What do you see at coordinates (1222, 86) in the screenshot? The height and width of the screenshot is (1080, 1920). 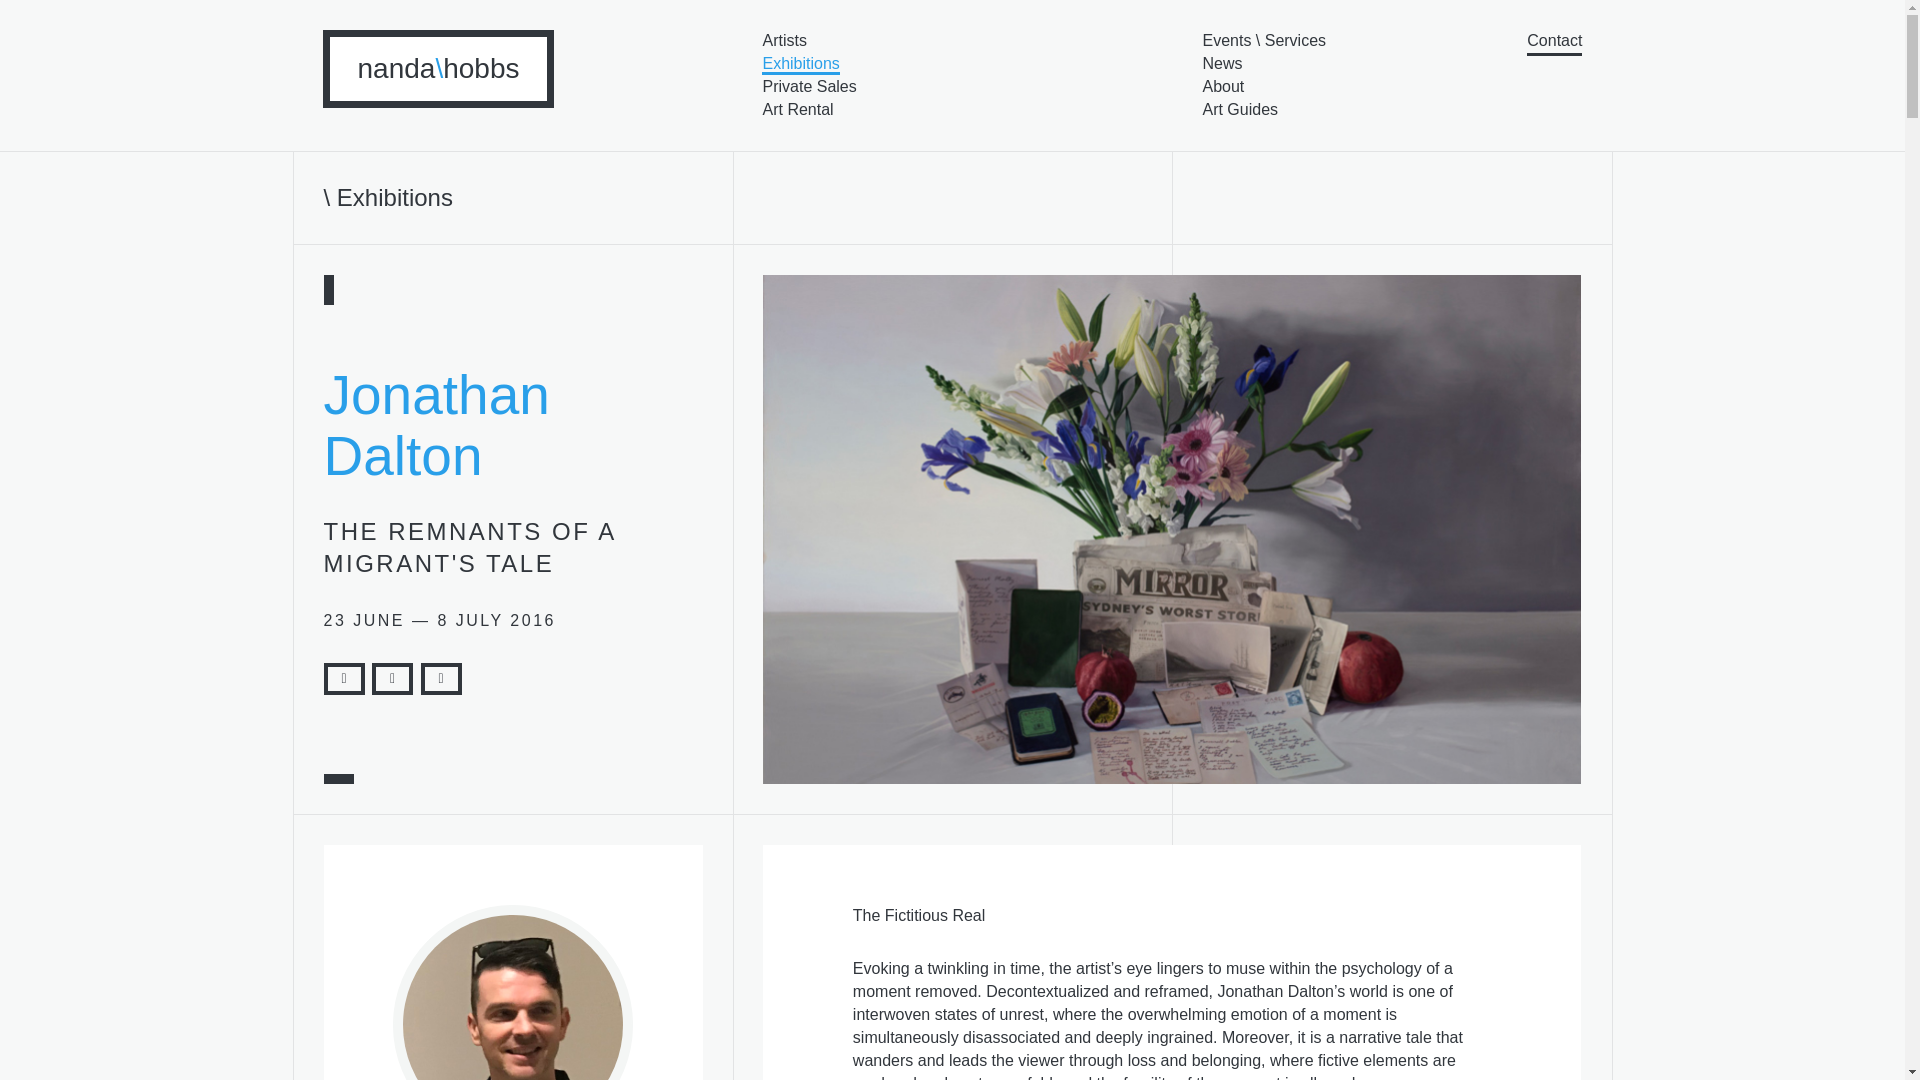 I see `About` at bounding box center [1222, 86].